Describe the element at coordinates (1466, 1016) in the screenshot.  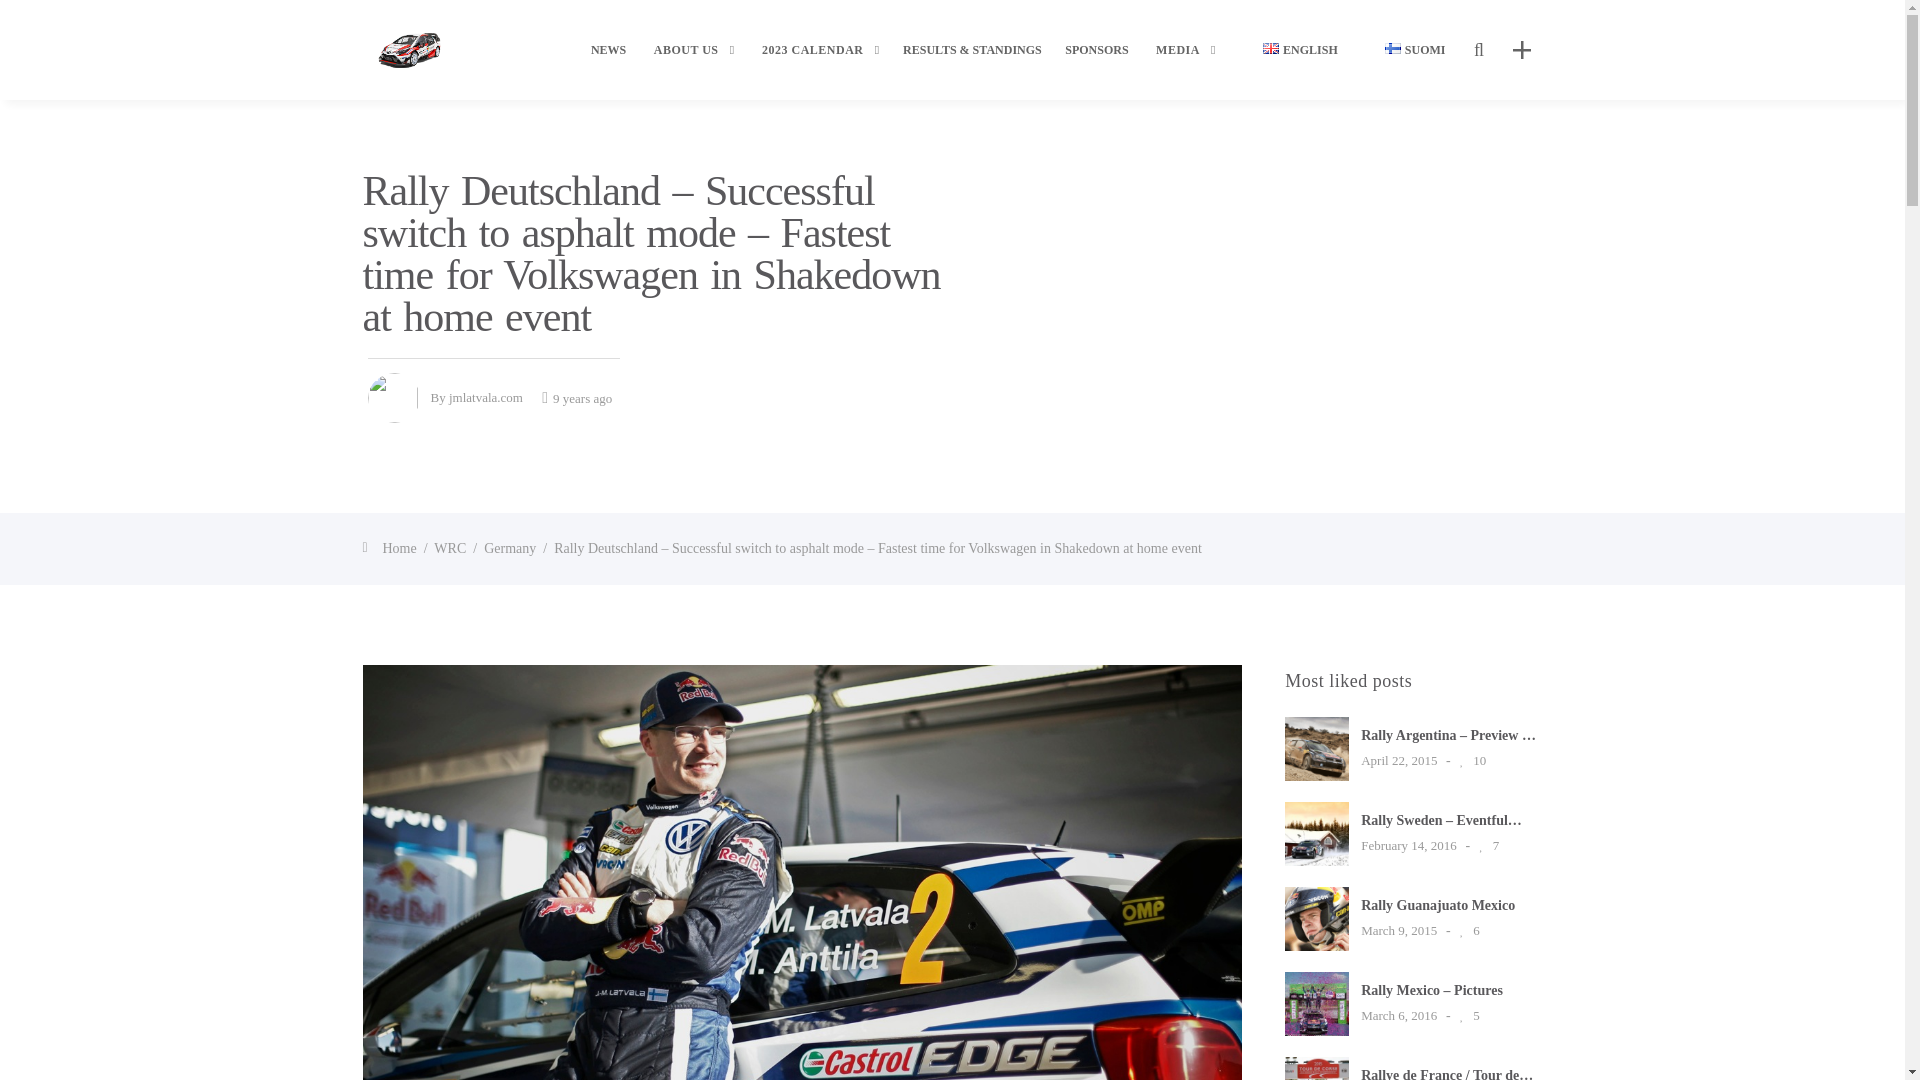
I see `Like` at that location.